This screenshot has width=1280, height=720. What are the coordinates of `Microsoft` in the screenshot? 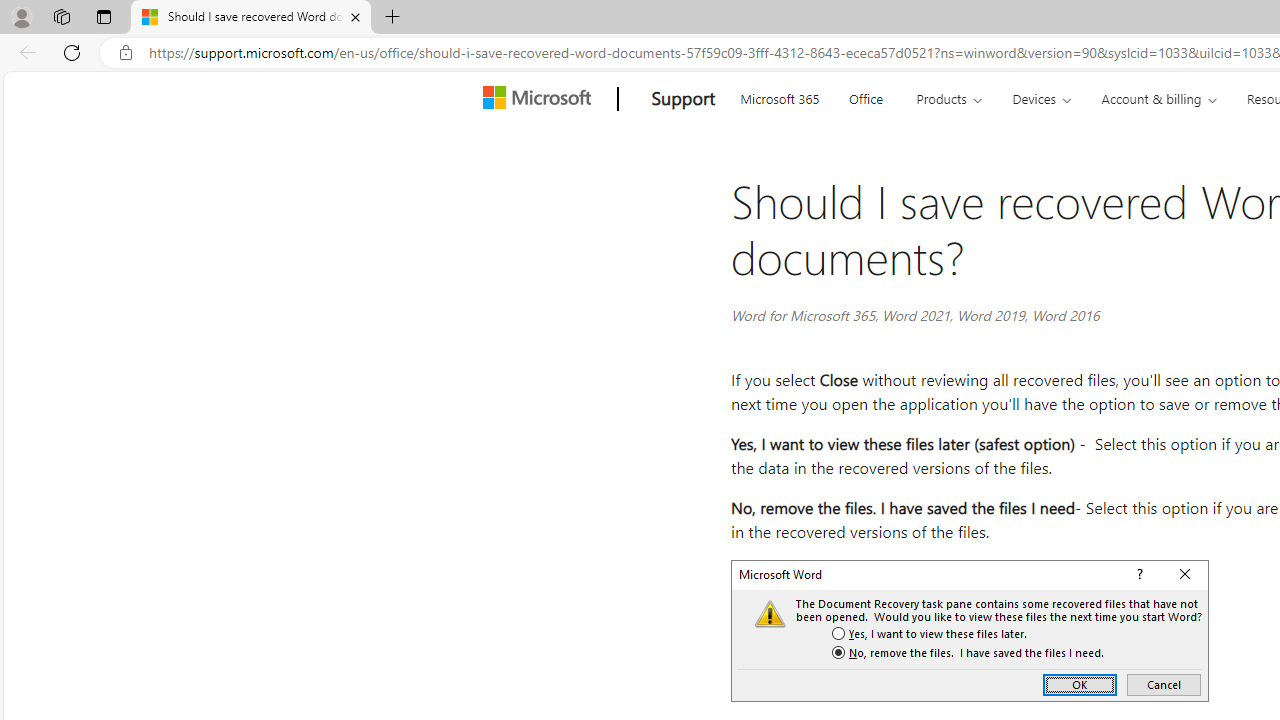 It's located at (541, 99).